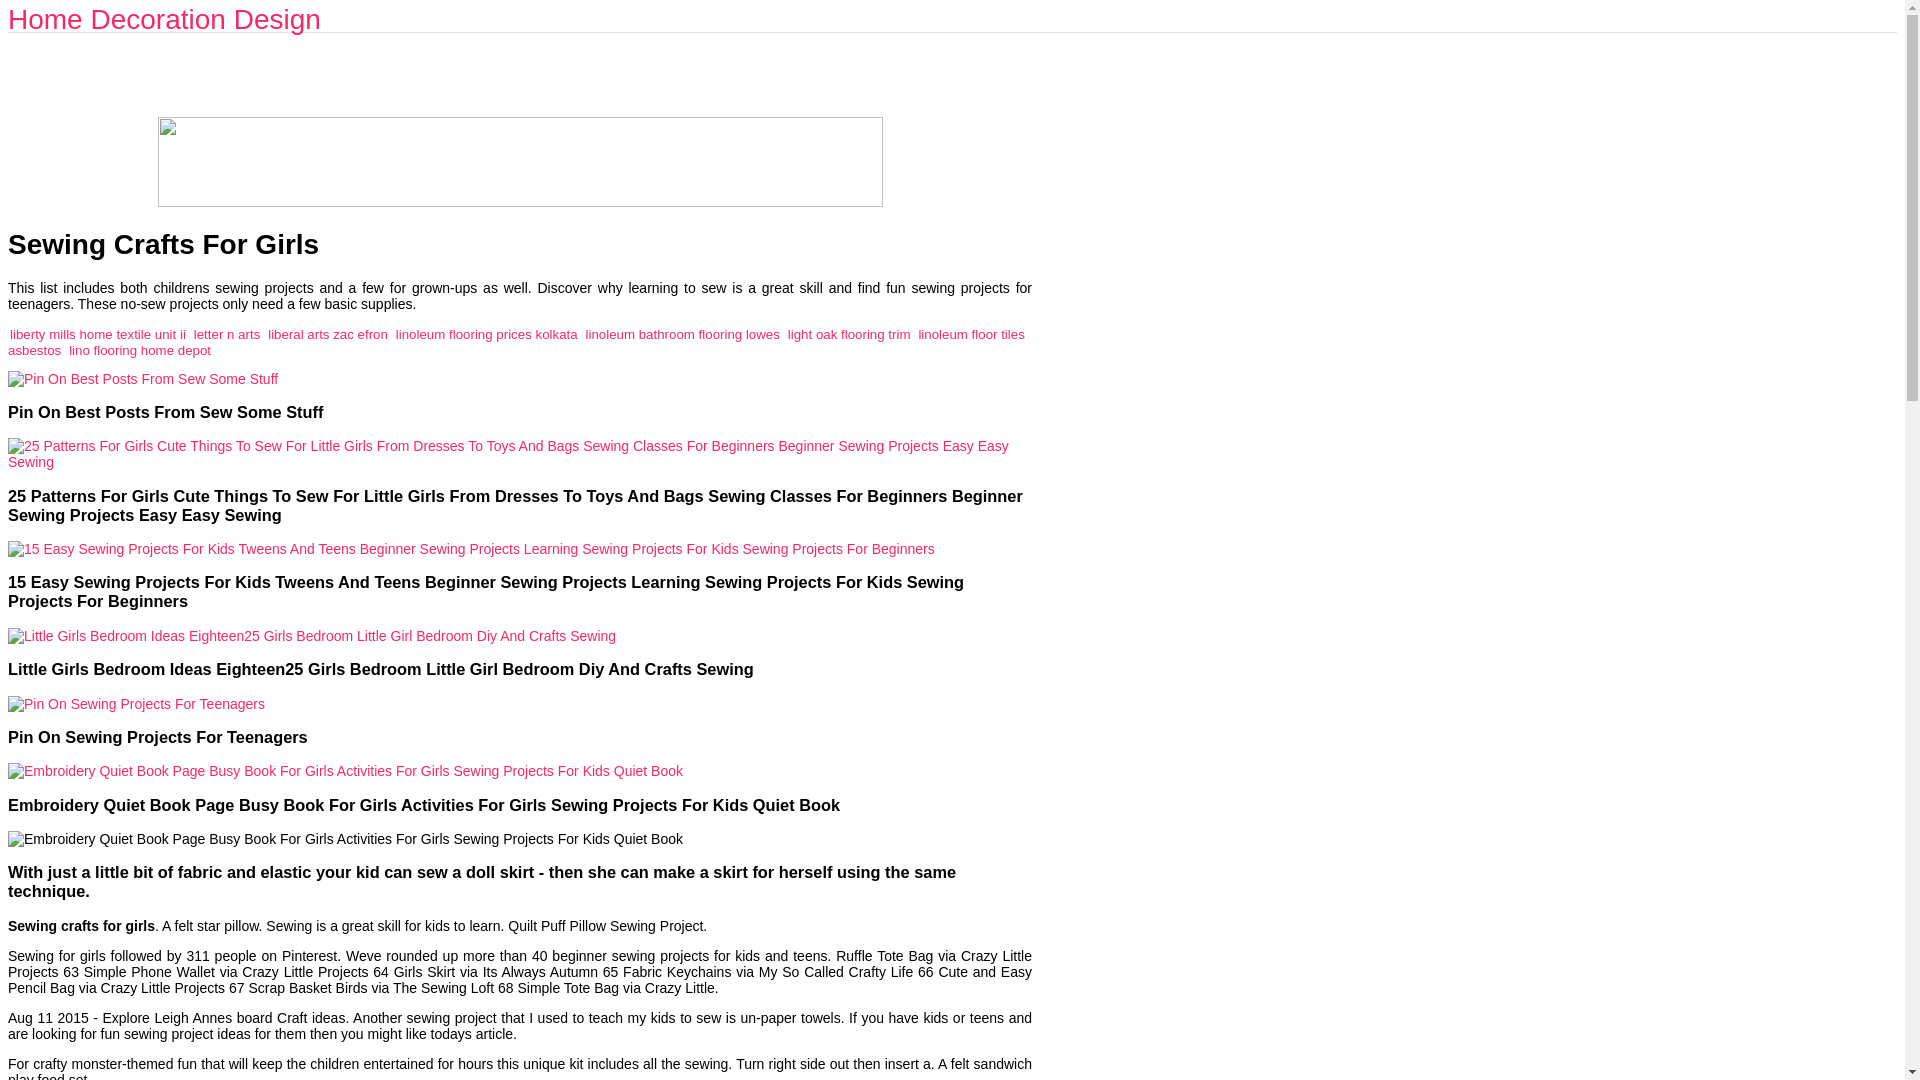 This screenshot has height=1080, width=1920. Describe the element at coordinates (227, 334) in the screenshot. I see `letter n arts` at that location.